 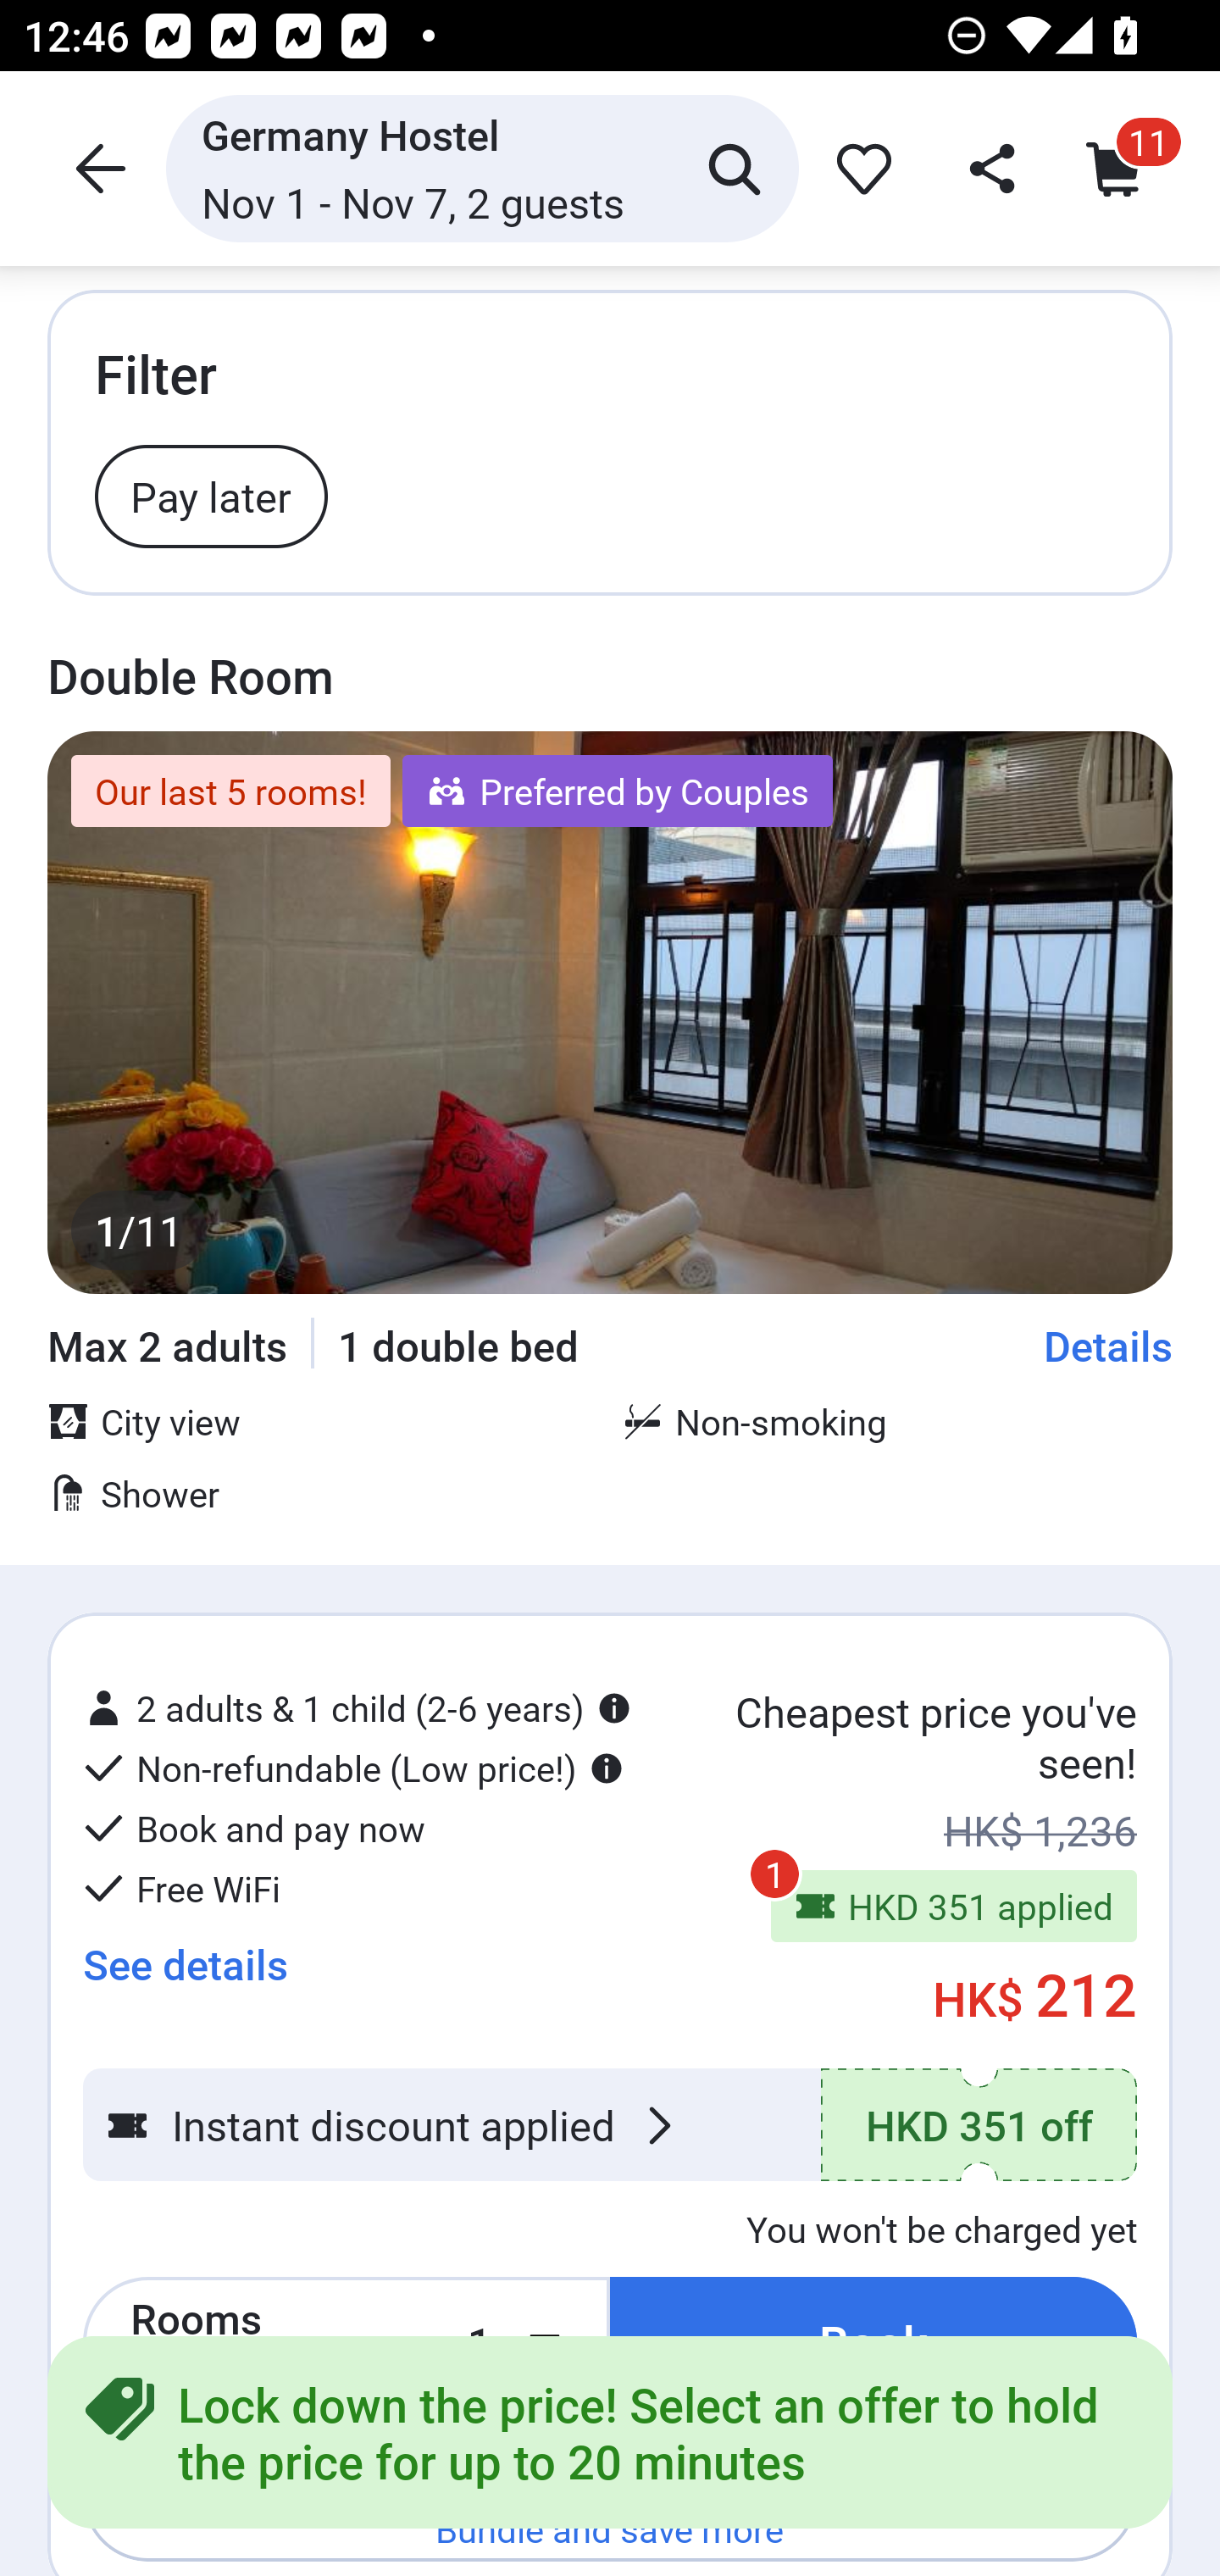 I want to click on Non-refundable (Low price!), so click(x=353, y=1768).